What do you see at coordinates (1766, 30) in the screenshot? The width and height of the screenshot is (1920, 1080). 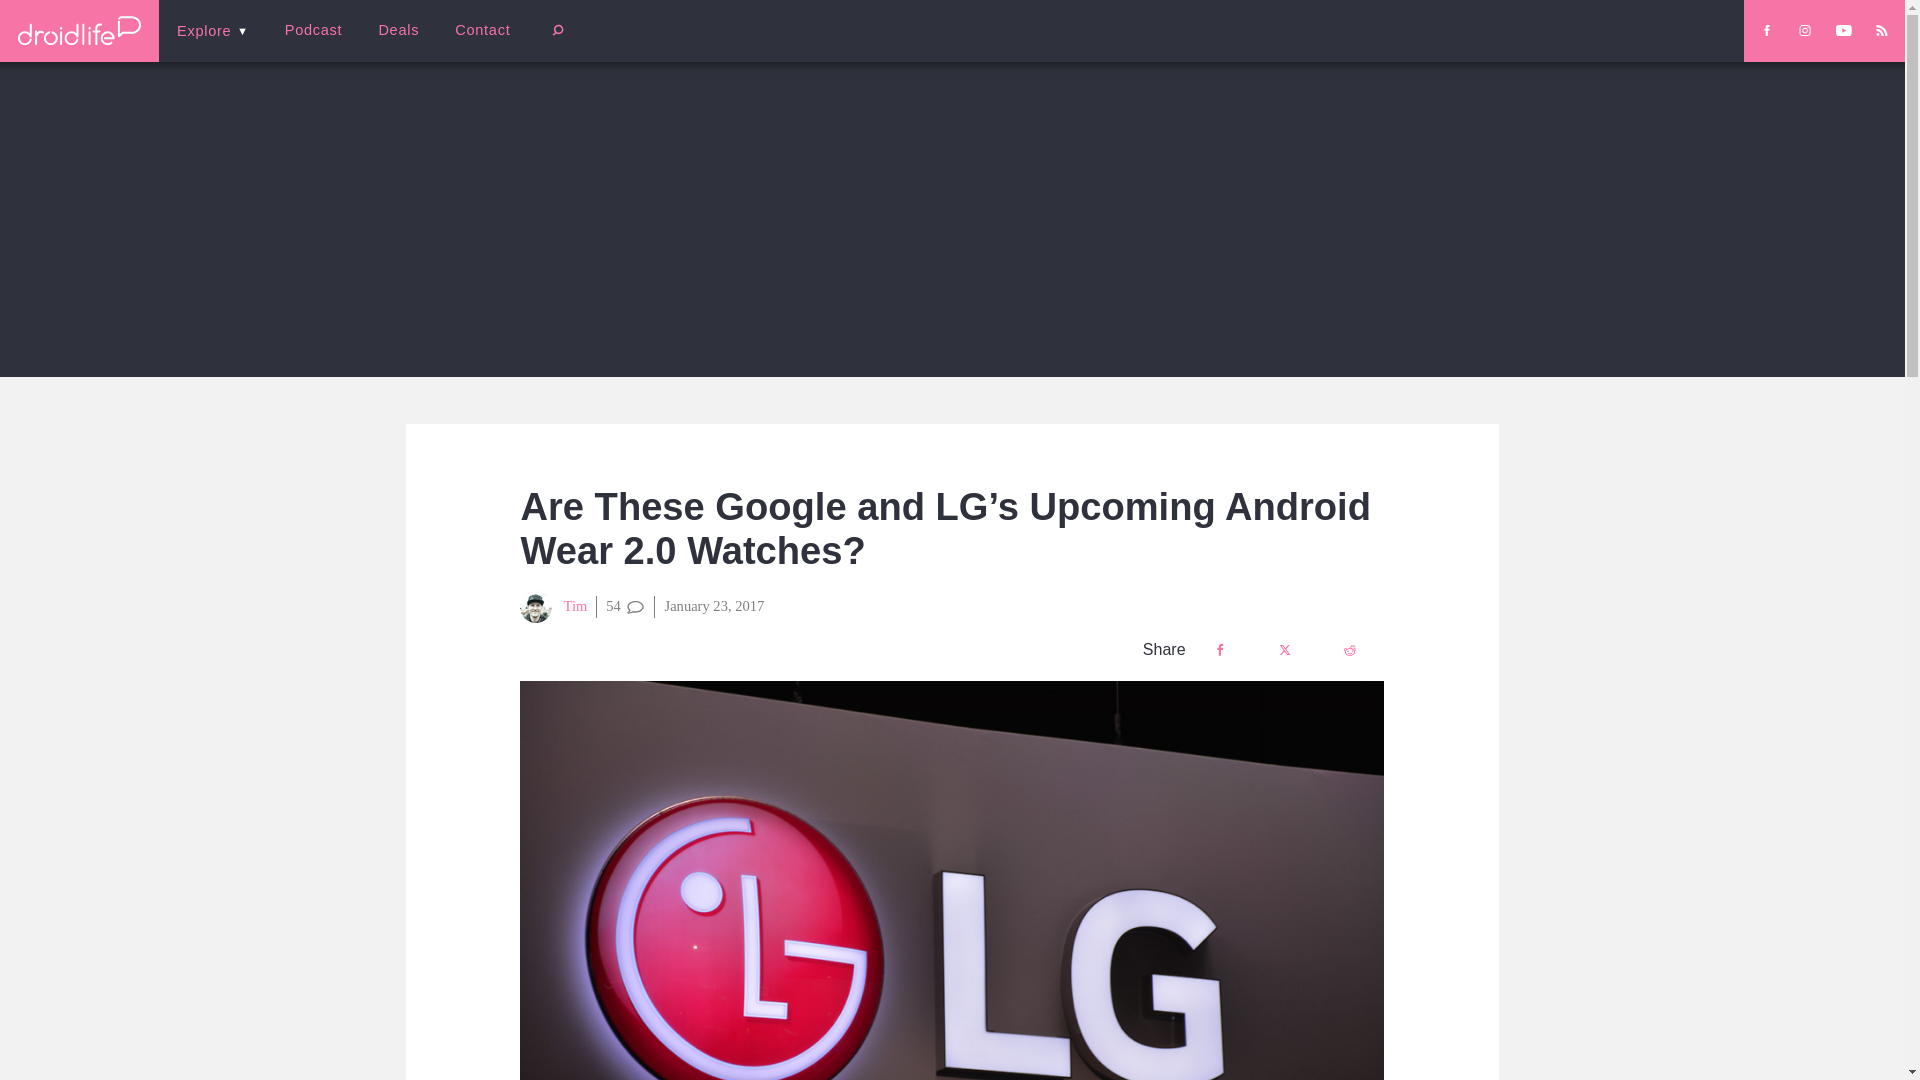 I see `Droid Life on Facebook` at bounding box center [1766, 30].